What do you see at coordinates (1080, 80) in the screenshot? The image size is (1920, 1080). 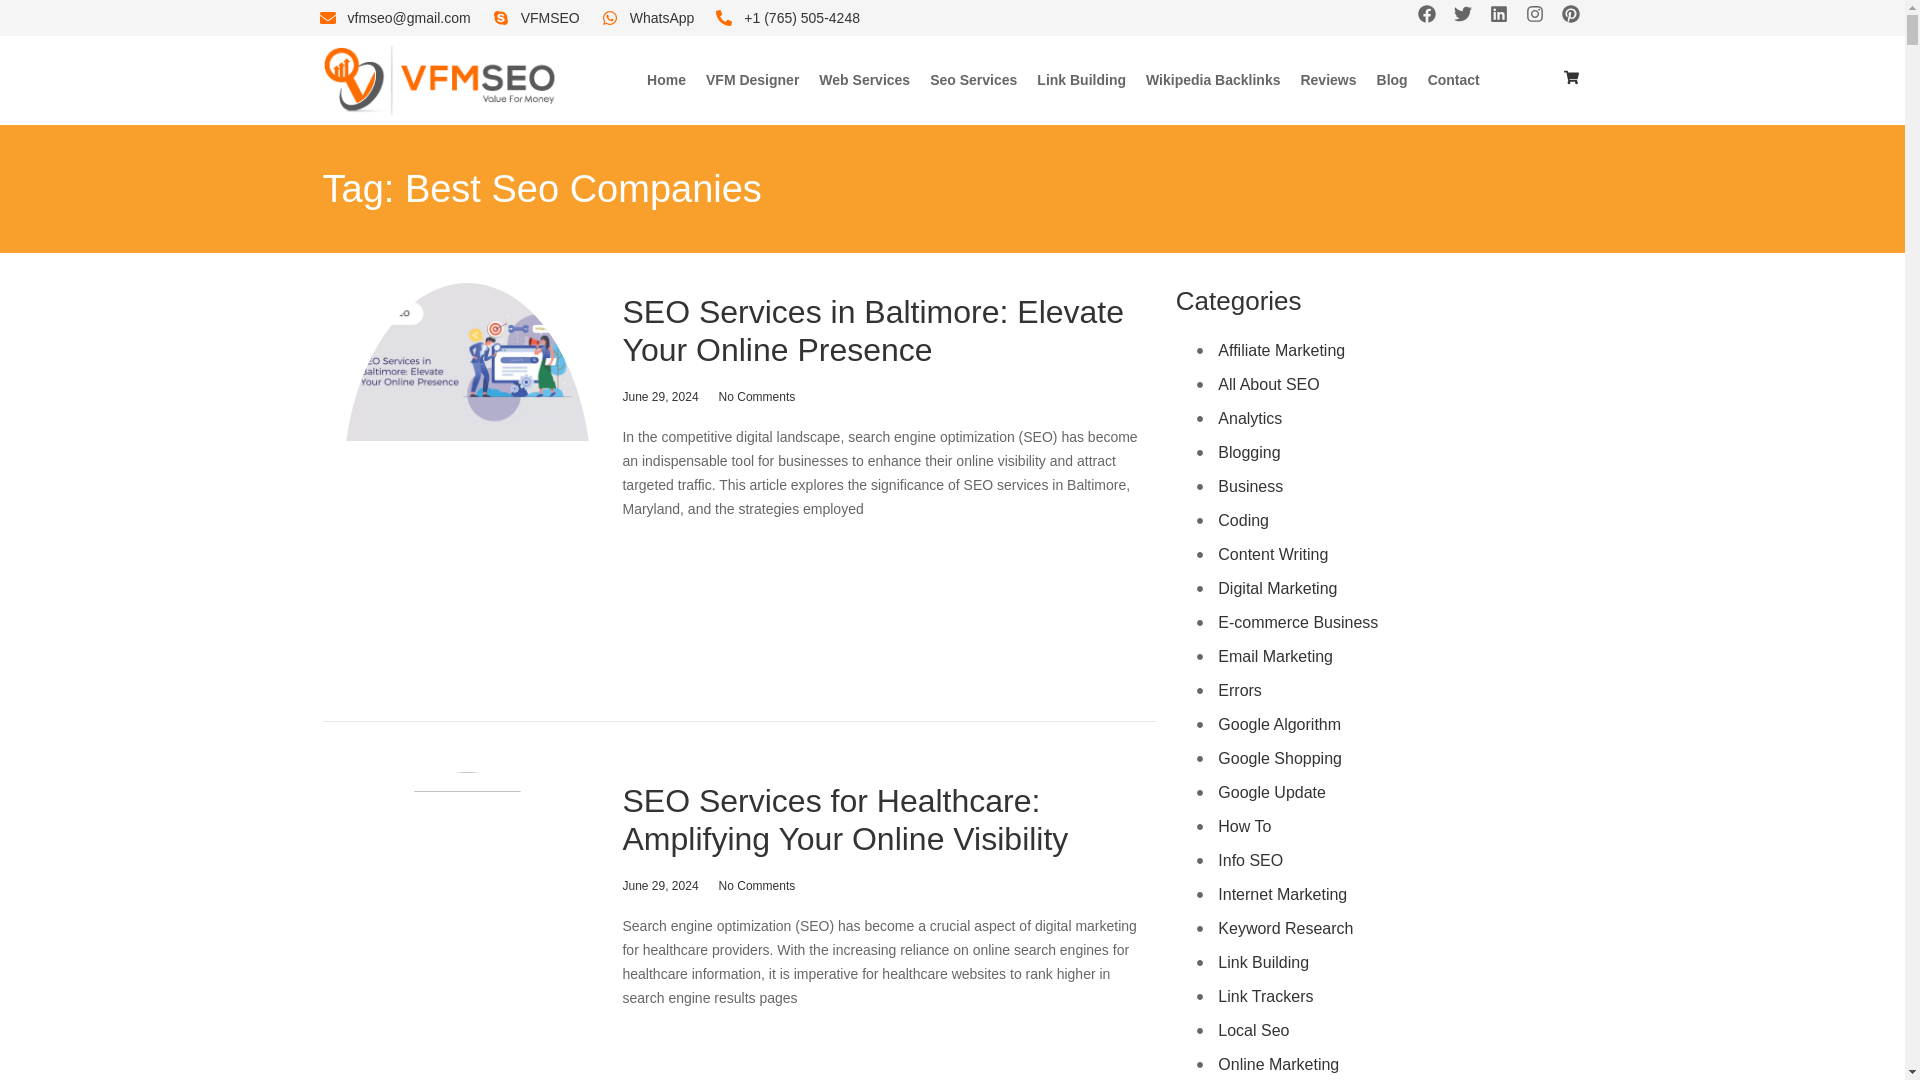 I see `Link Building` at bounding box center [1080, 80].